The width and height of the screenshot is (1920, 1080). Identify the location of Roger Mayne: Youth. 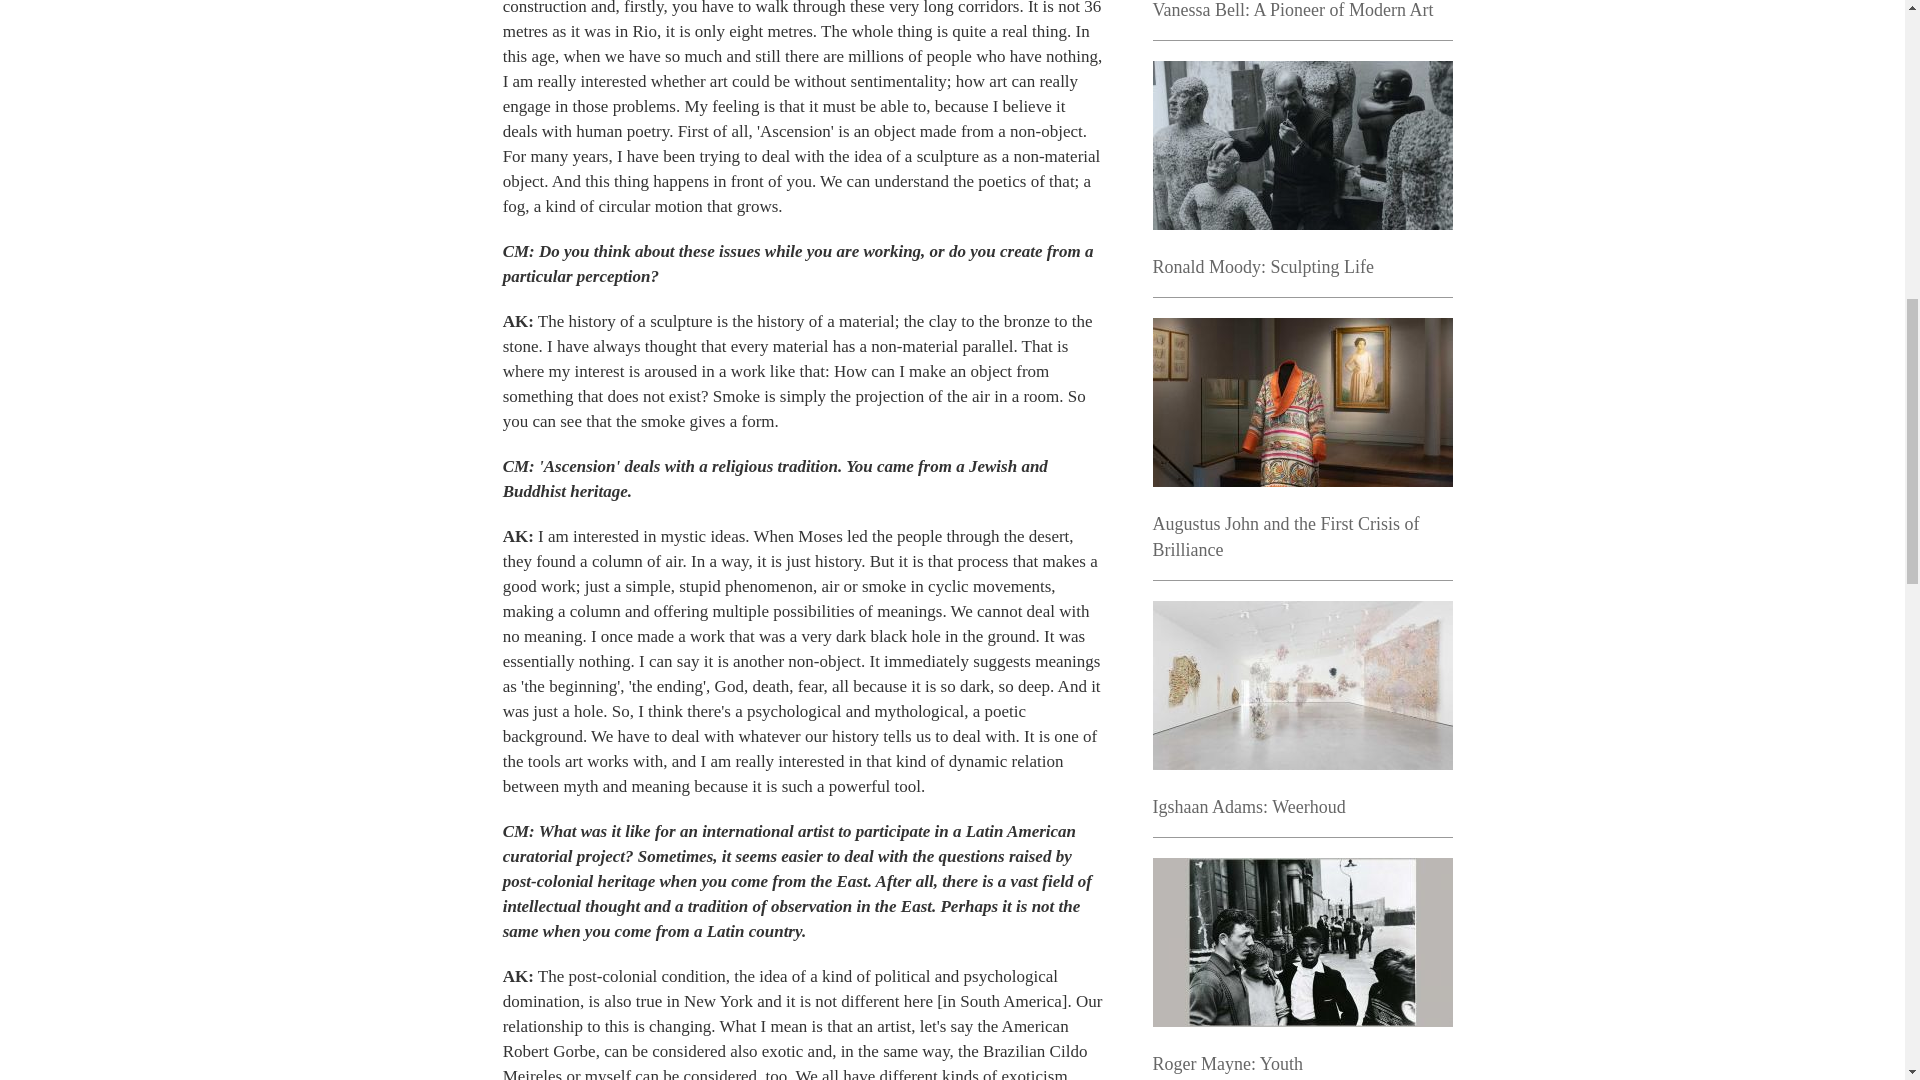
(1228, 1064).